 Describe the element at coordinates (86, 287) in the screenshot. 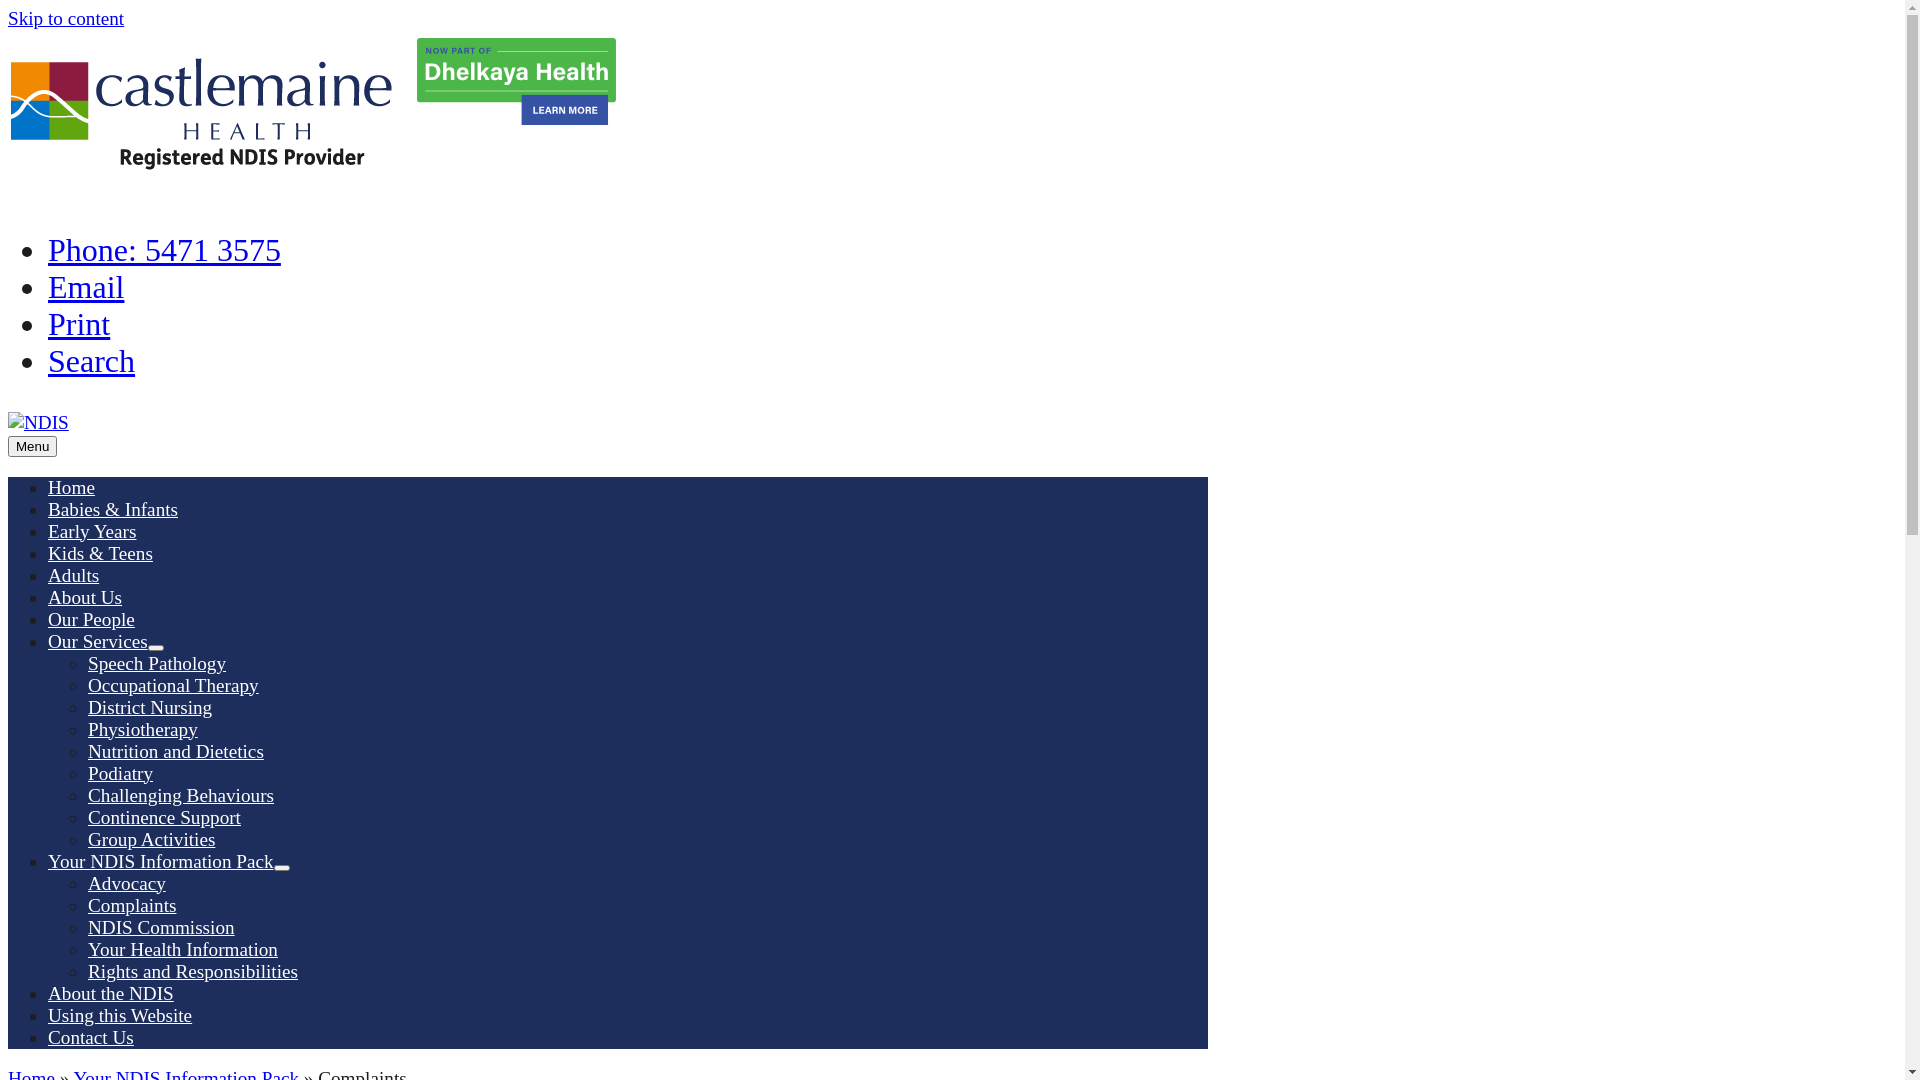

I see `Email` at that location.